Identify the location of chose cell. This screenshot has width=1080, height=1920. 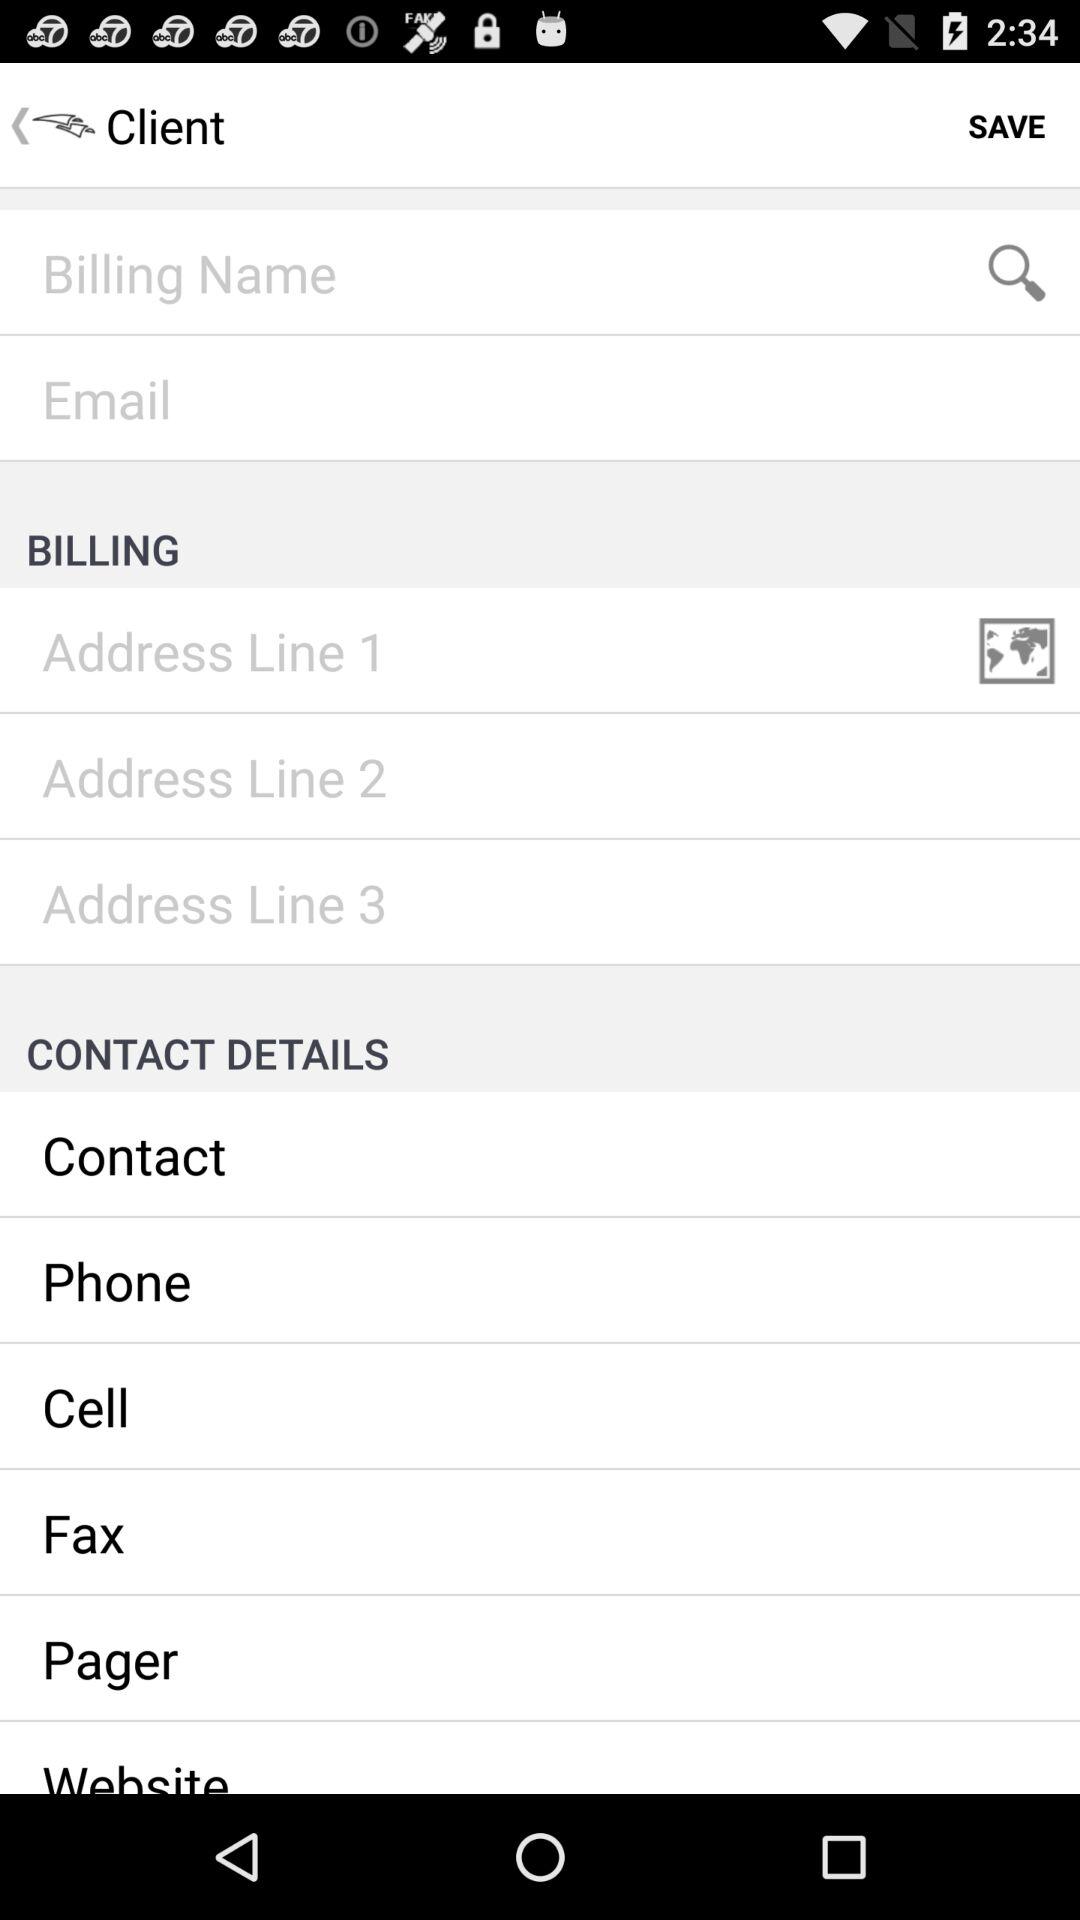
(540, 1407).